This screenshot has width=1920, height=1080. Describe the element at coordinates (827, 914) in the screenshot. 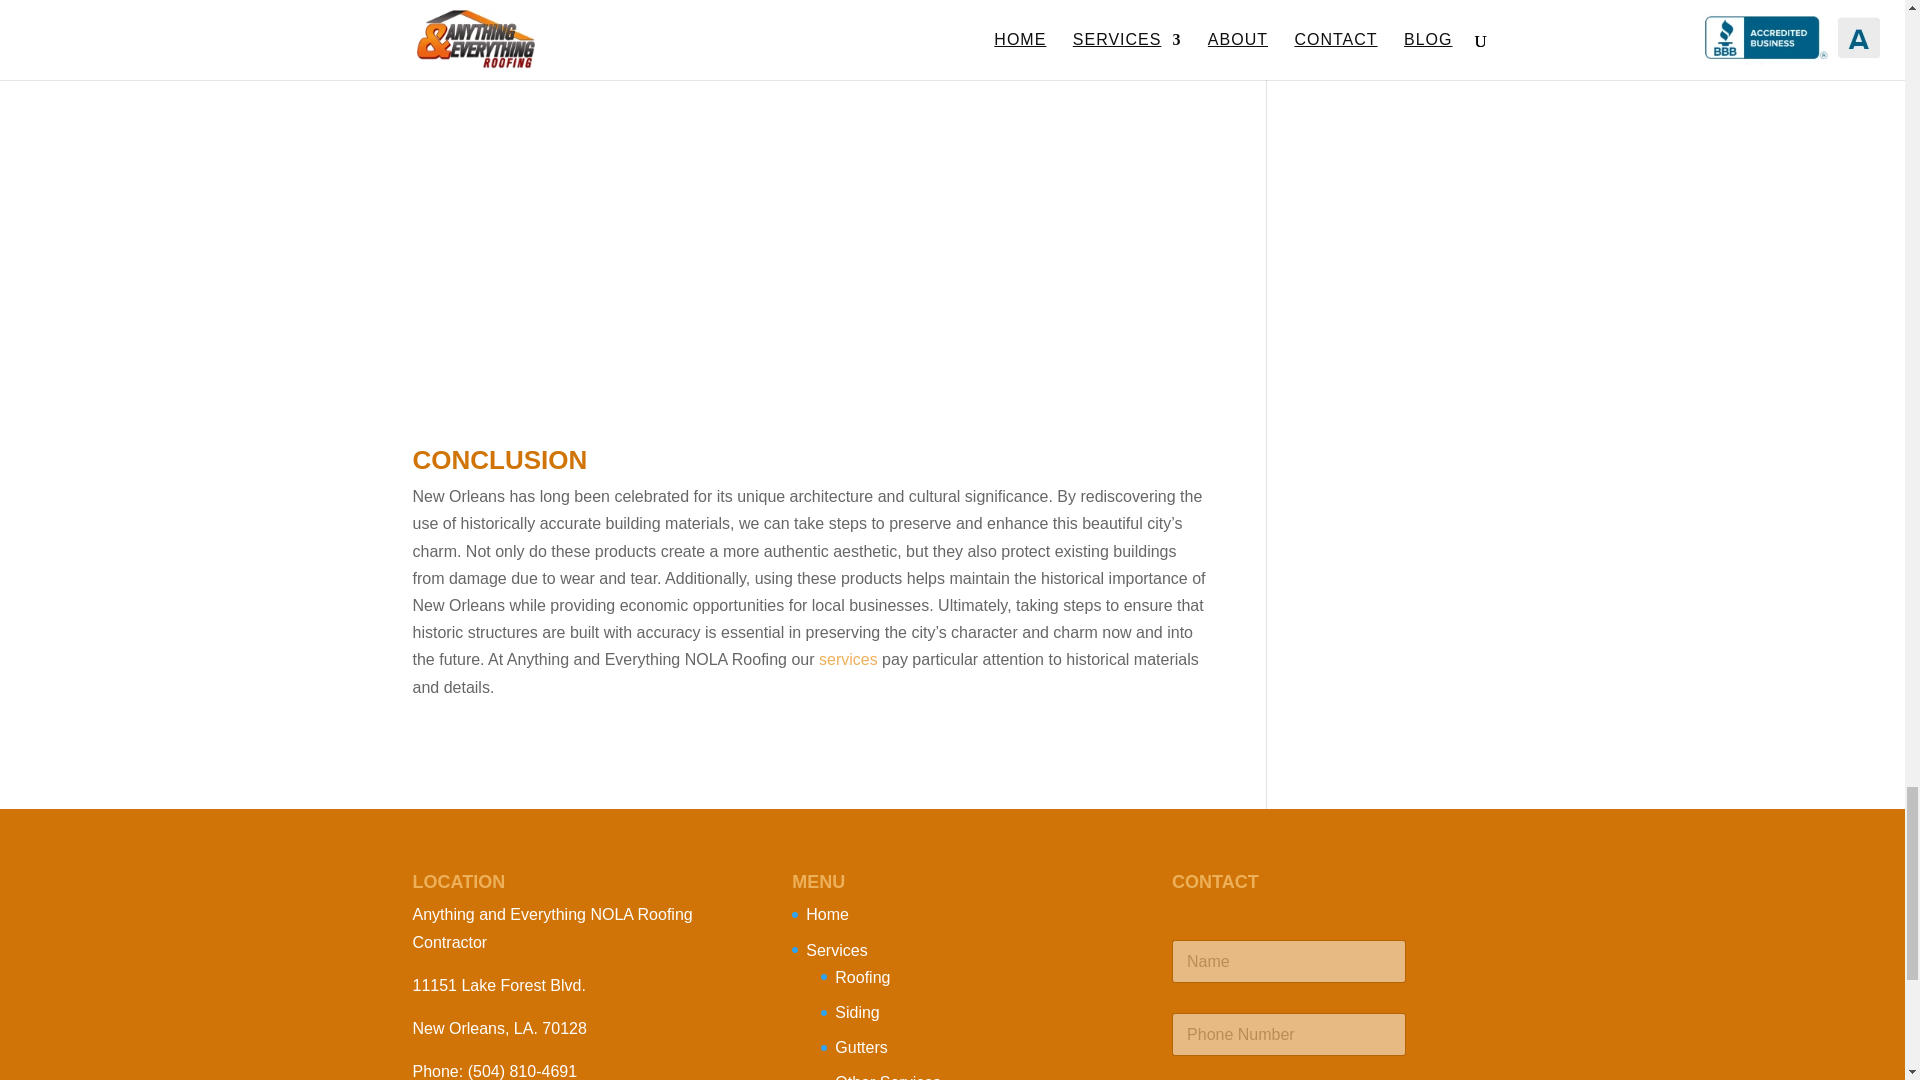

I see `Home` at that location.